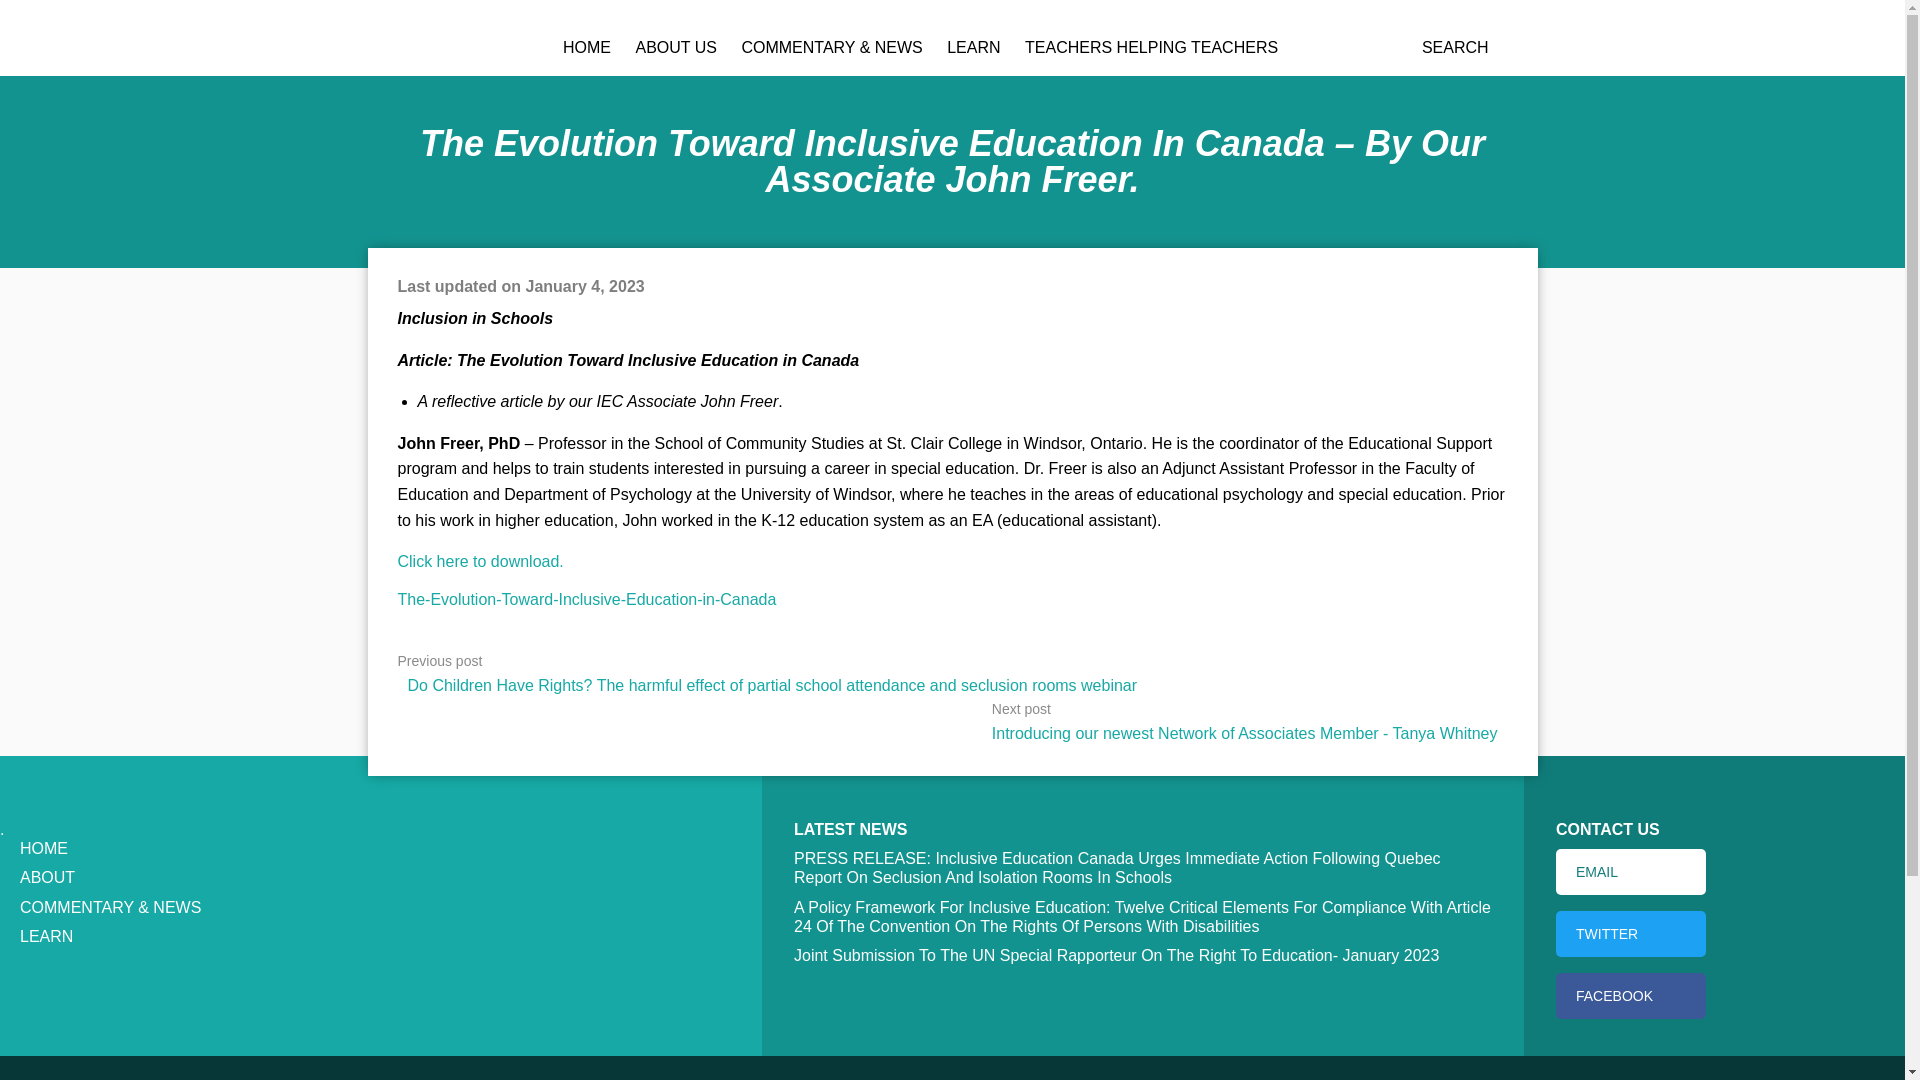 This screenshot has height=1080, width=1920. I want to click on SEARCH, so click(1452, 47).